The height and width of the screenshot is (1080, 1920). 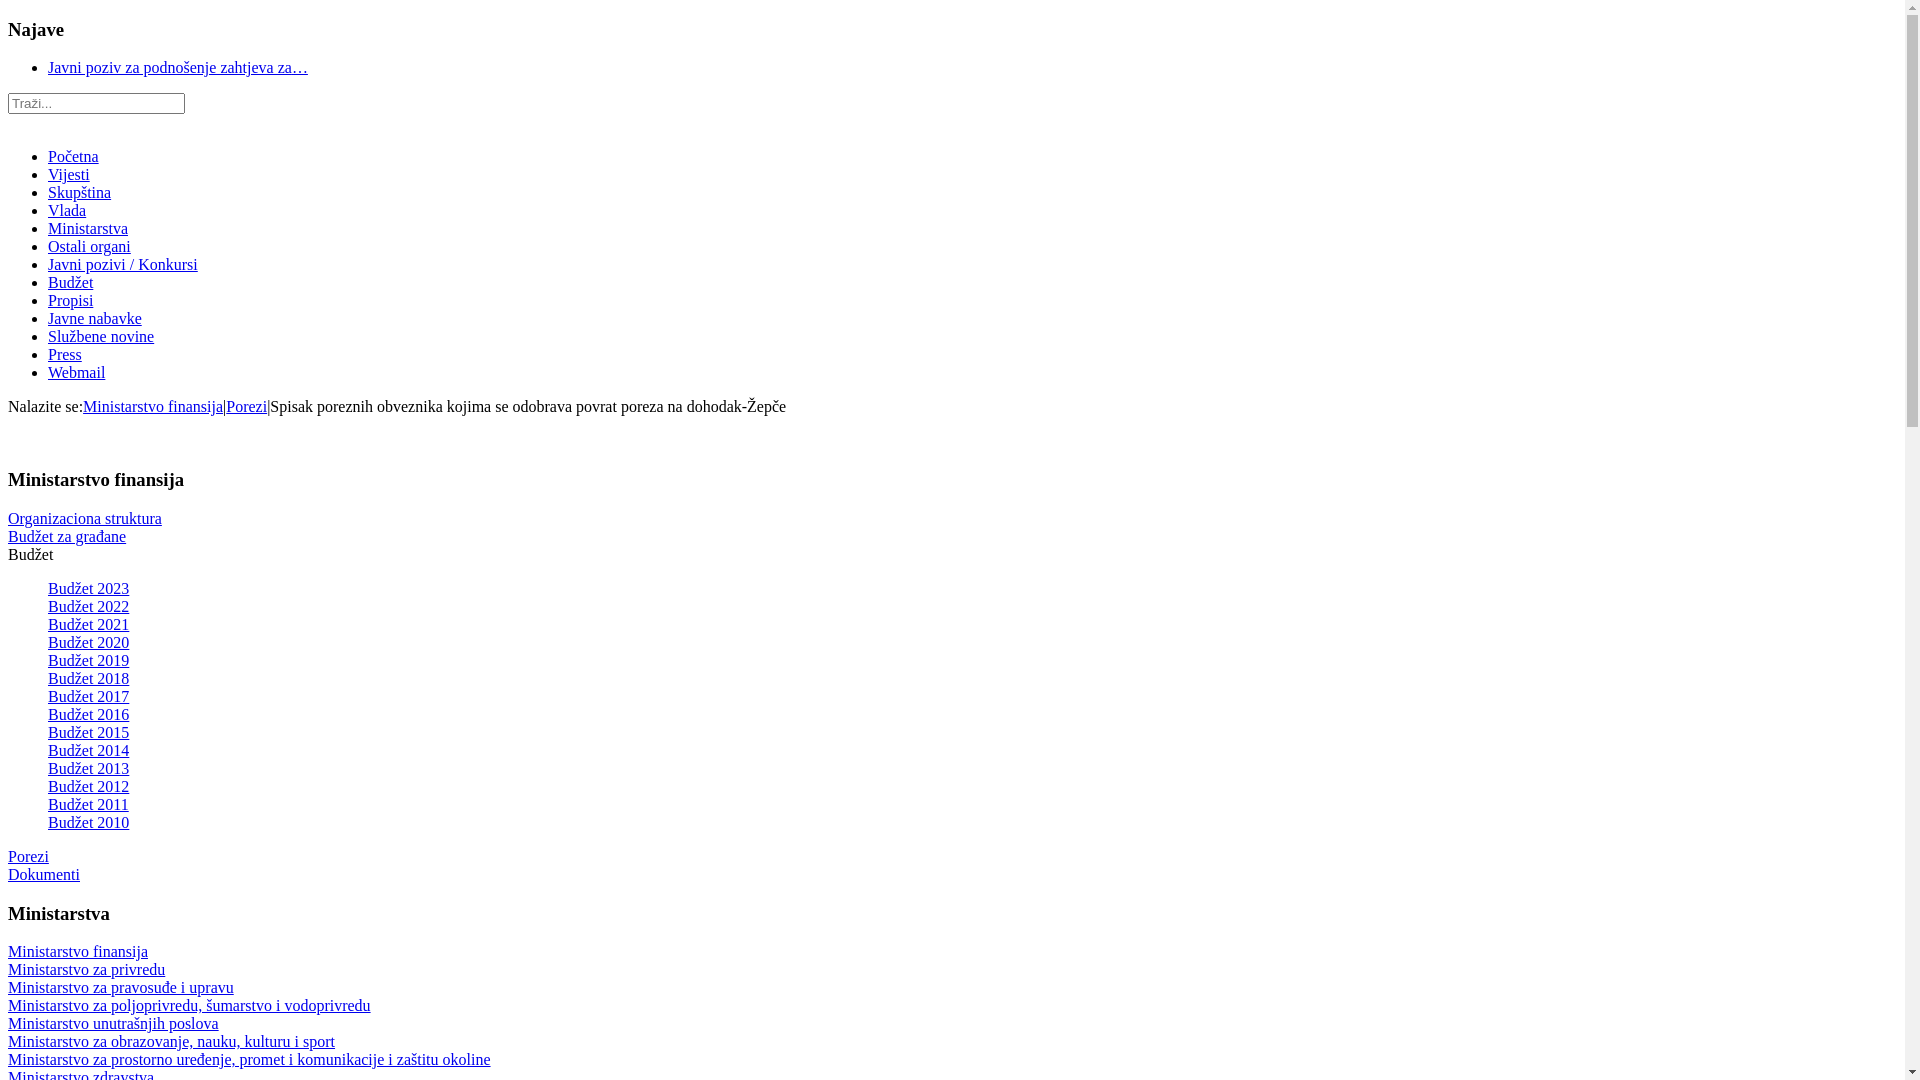 I want to click on Vijesti, so click(x=69, y=174).